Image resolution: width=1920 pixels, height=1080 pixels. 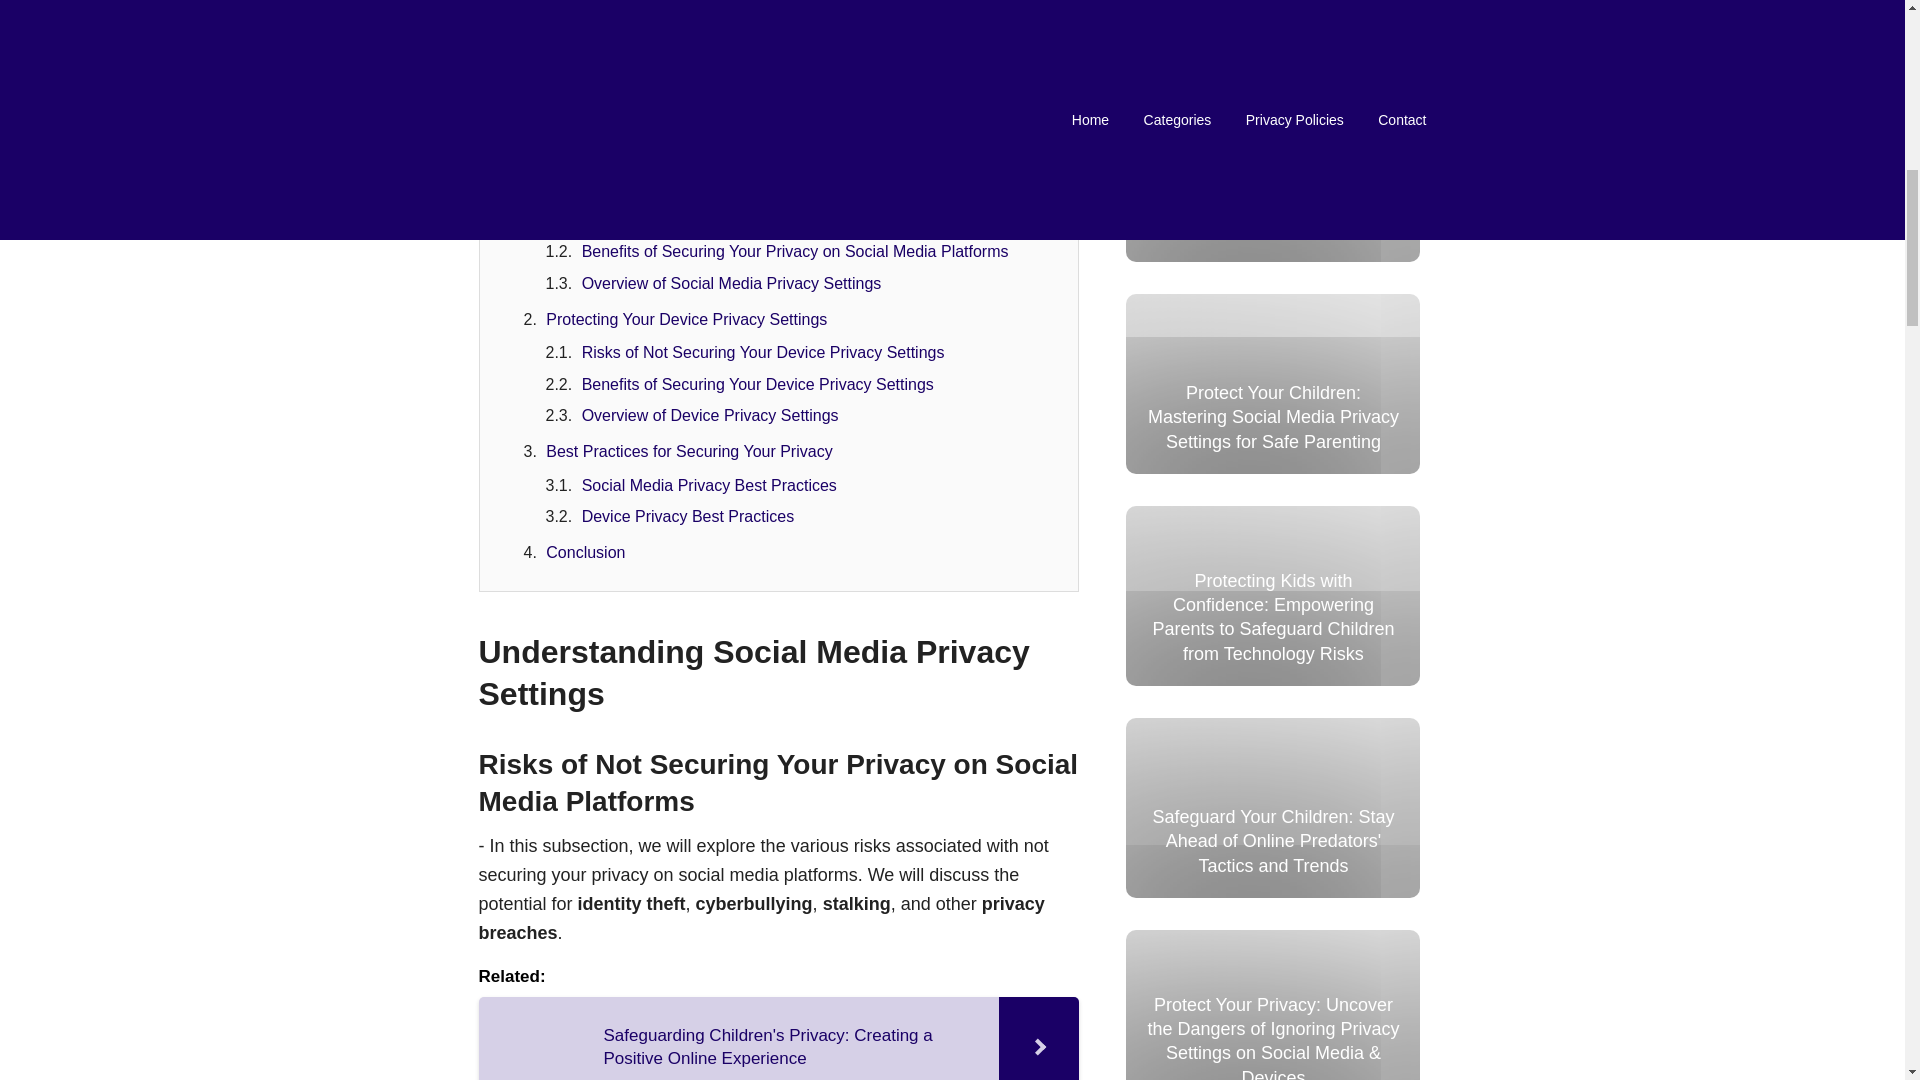 I want to click on Overview of Device Privacy Settings, so click(x=710, y=416).